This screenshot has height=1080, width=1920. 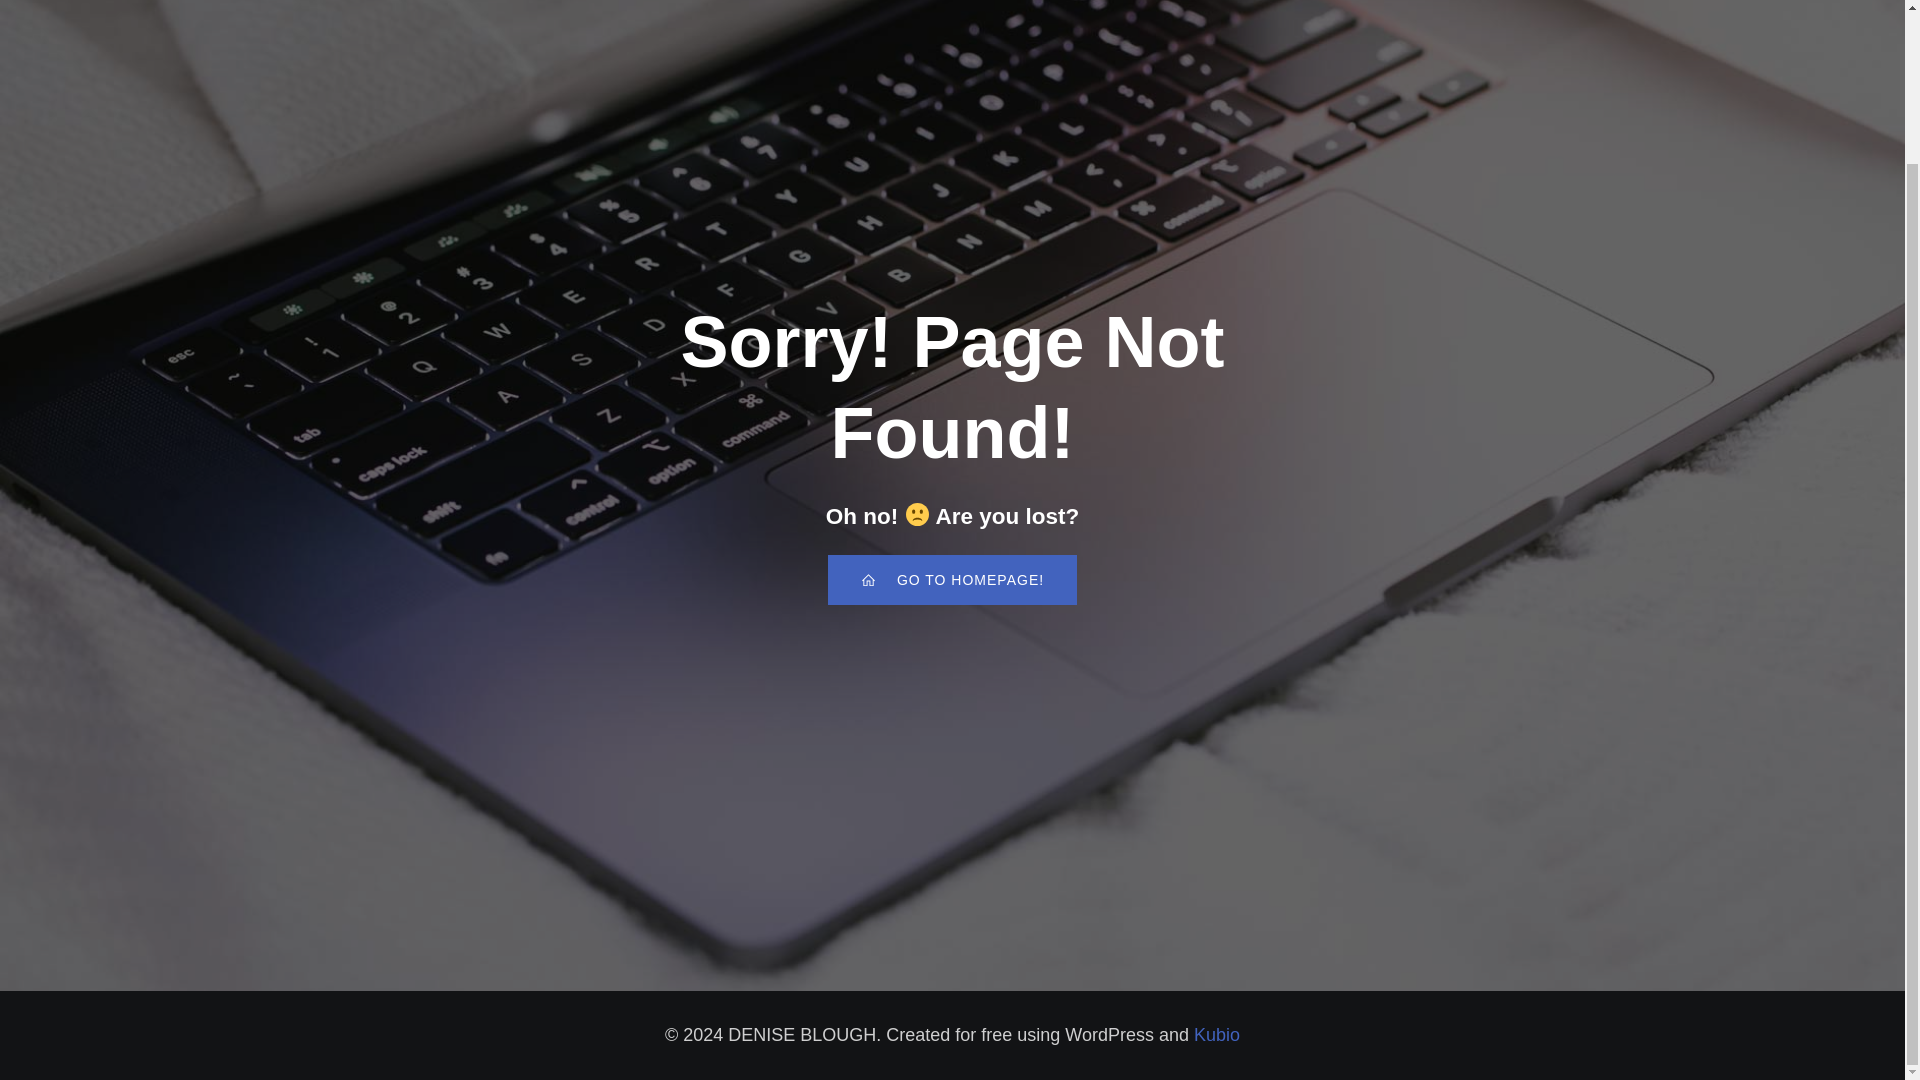 What do you see at coordinates (1217, 1034) in the screenshot?
I see `Kubio` at bounding box center [1217, 1034].